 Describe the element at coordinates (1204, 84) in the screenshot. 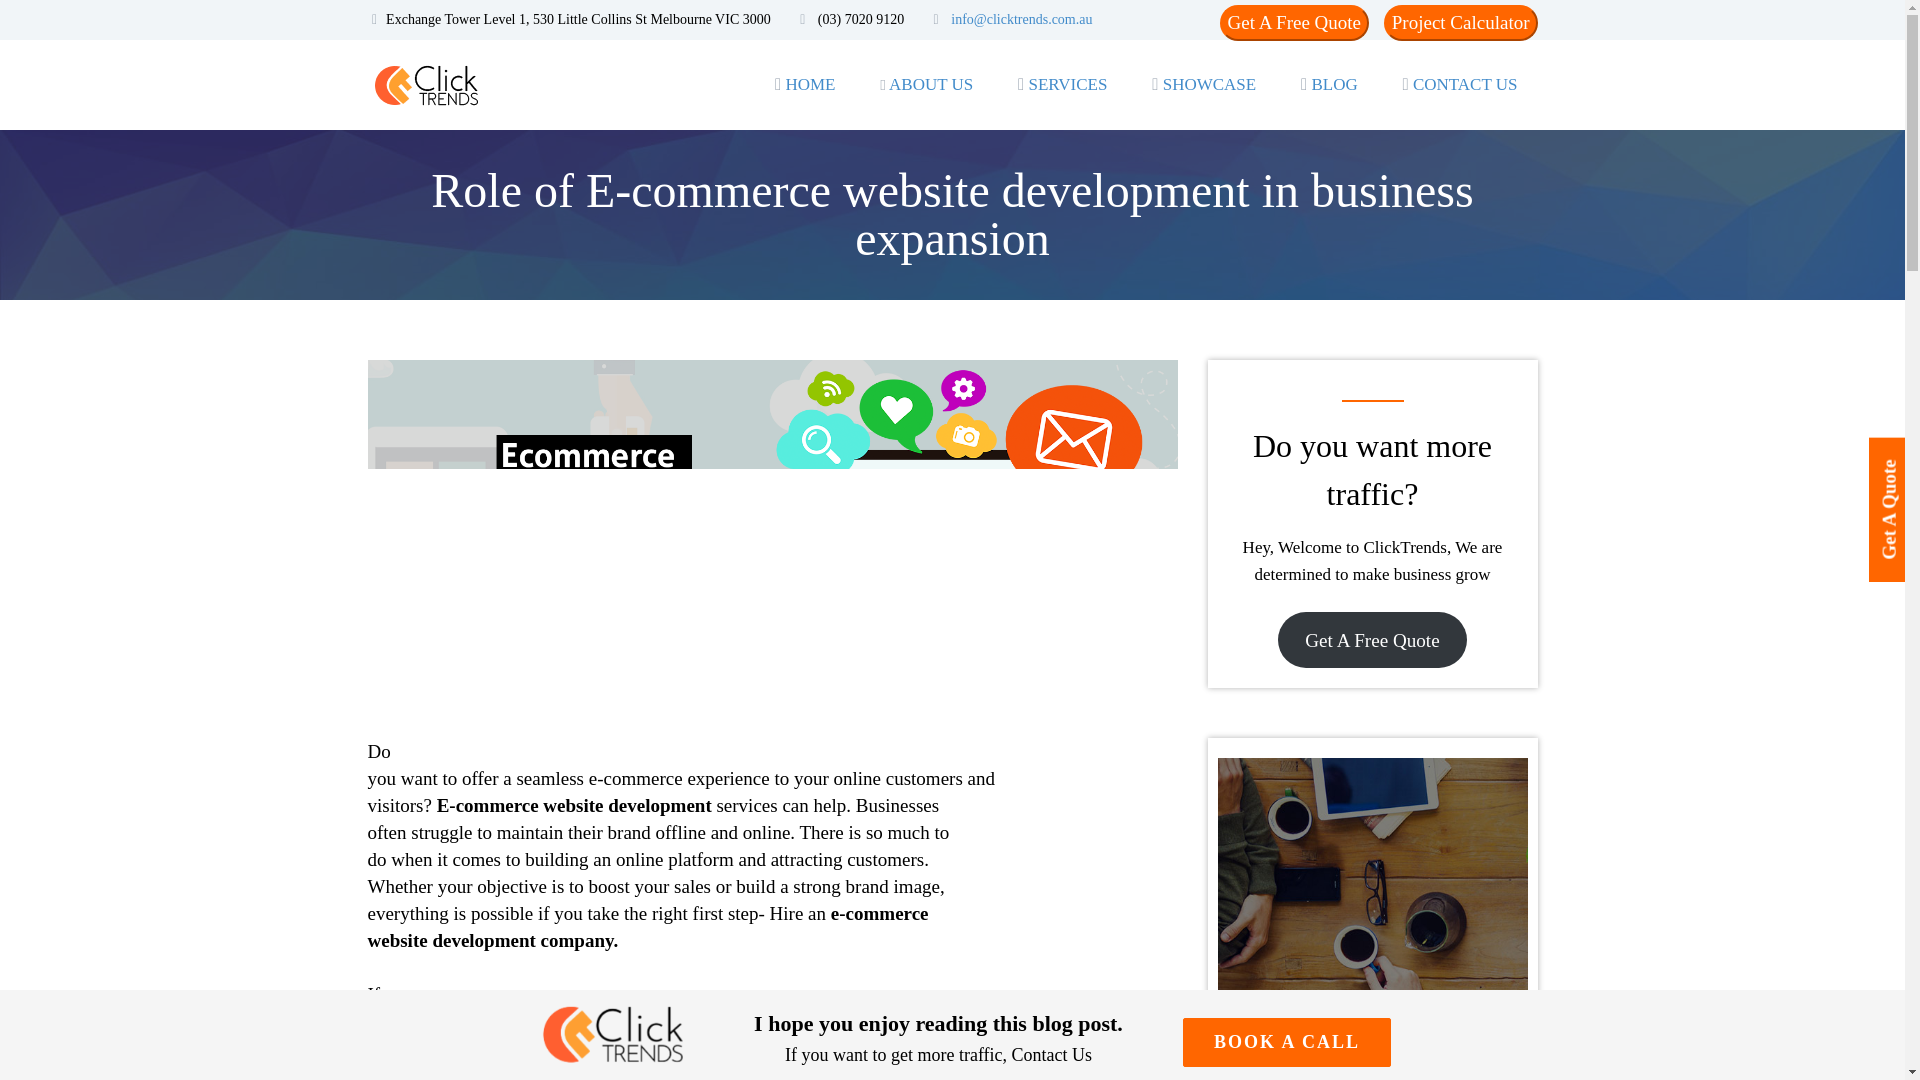

I see `SHOWCASE` at that location.